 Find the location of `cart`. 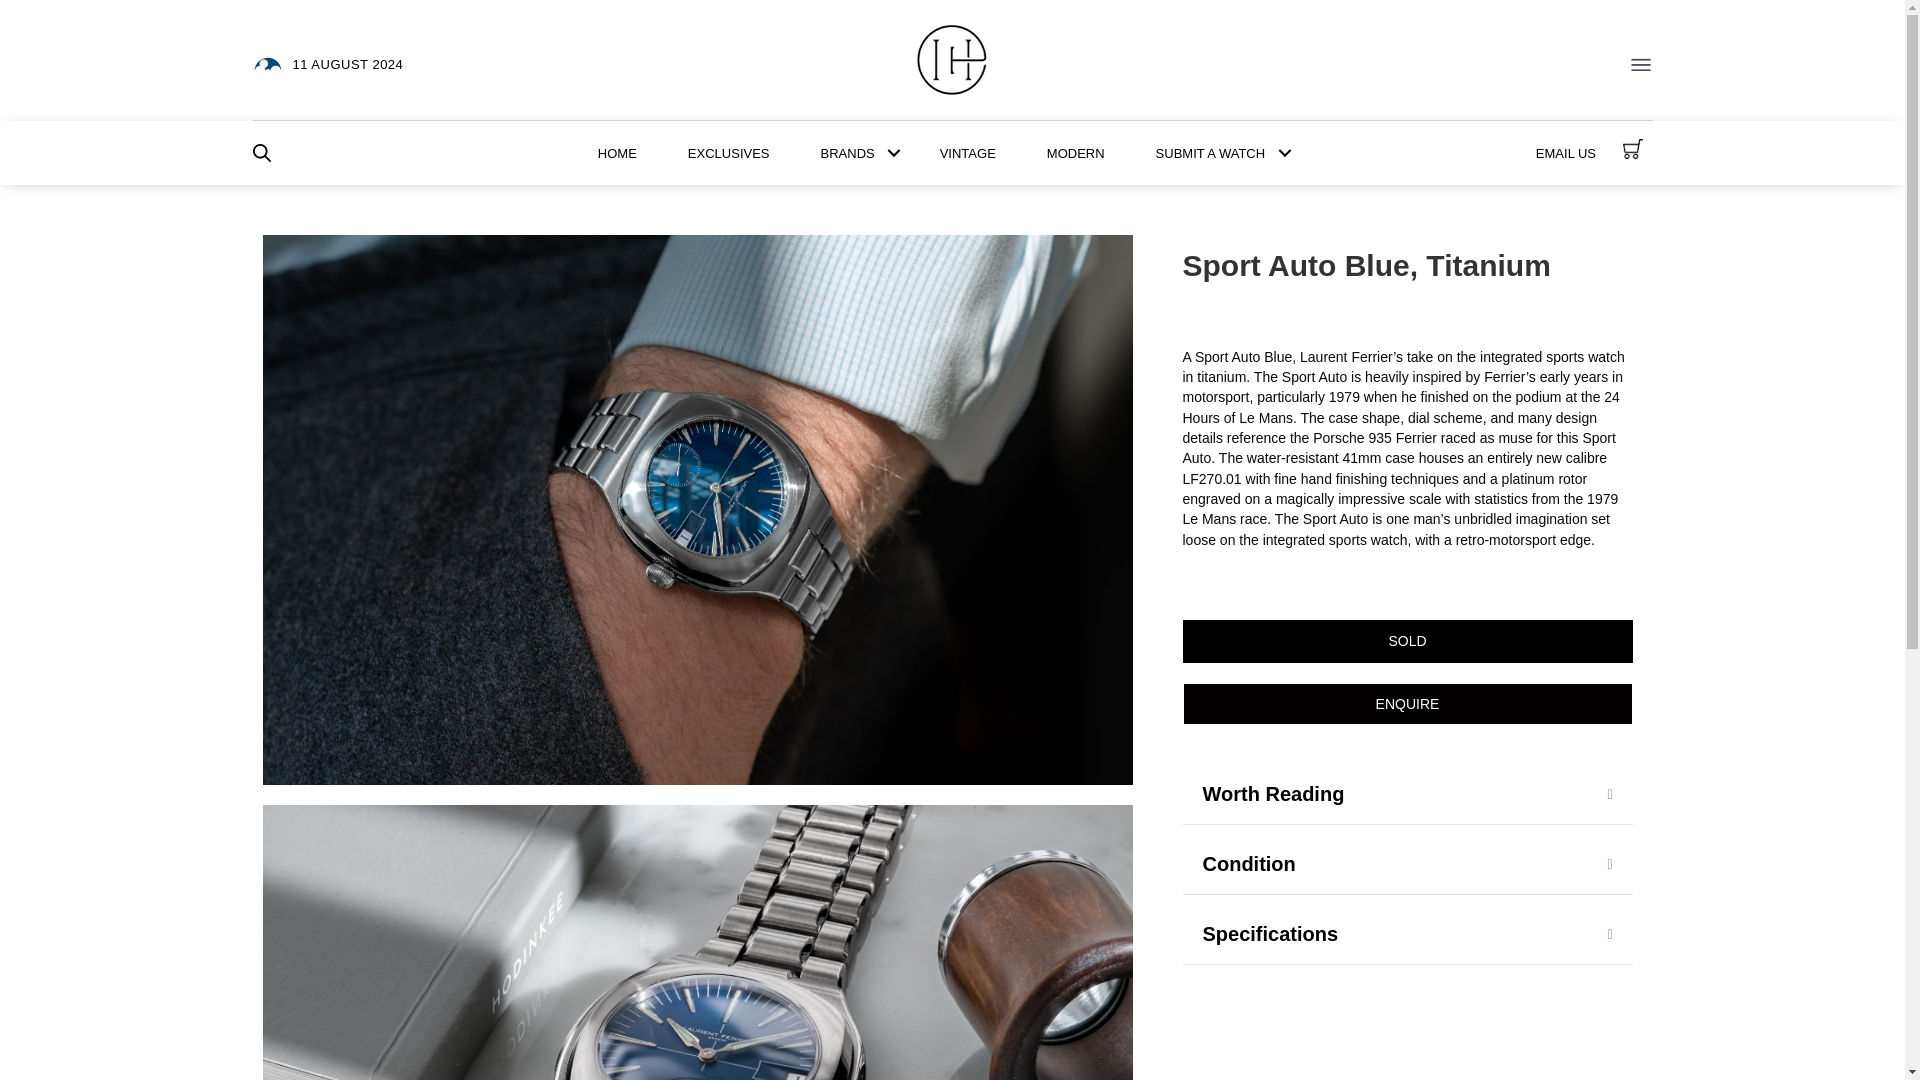

cart is located at coordinates (1632, 148).